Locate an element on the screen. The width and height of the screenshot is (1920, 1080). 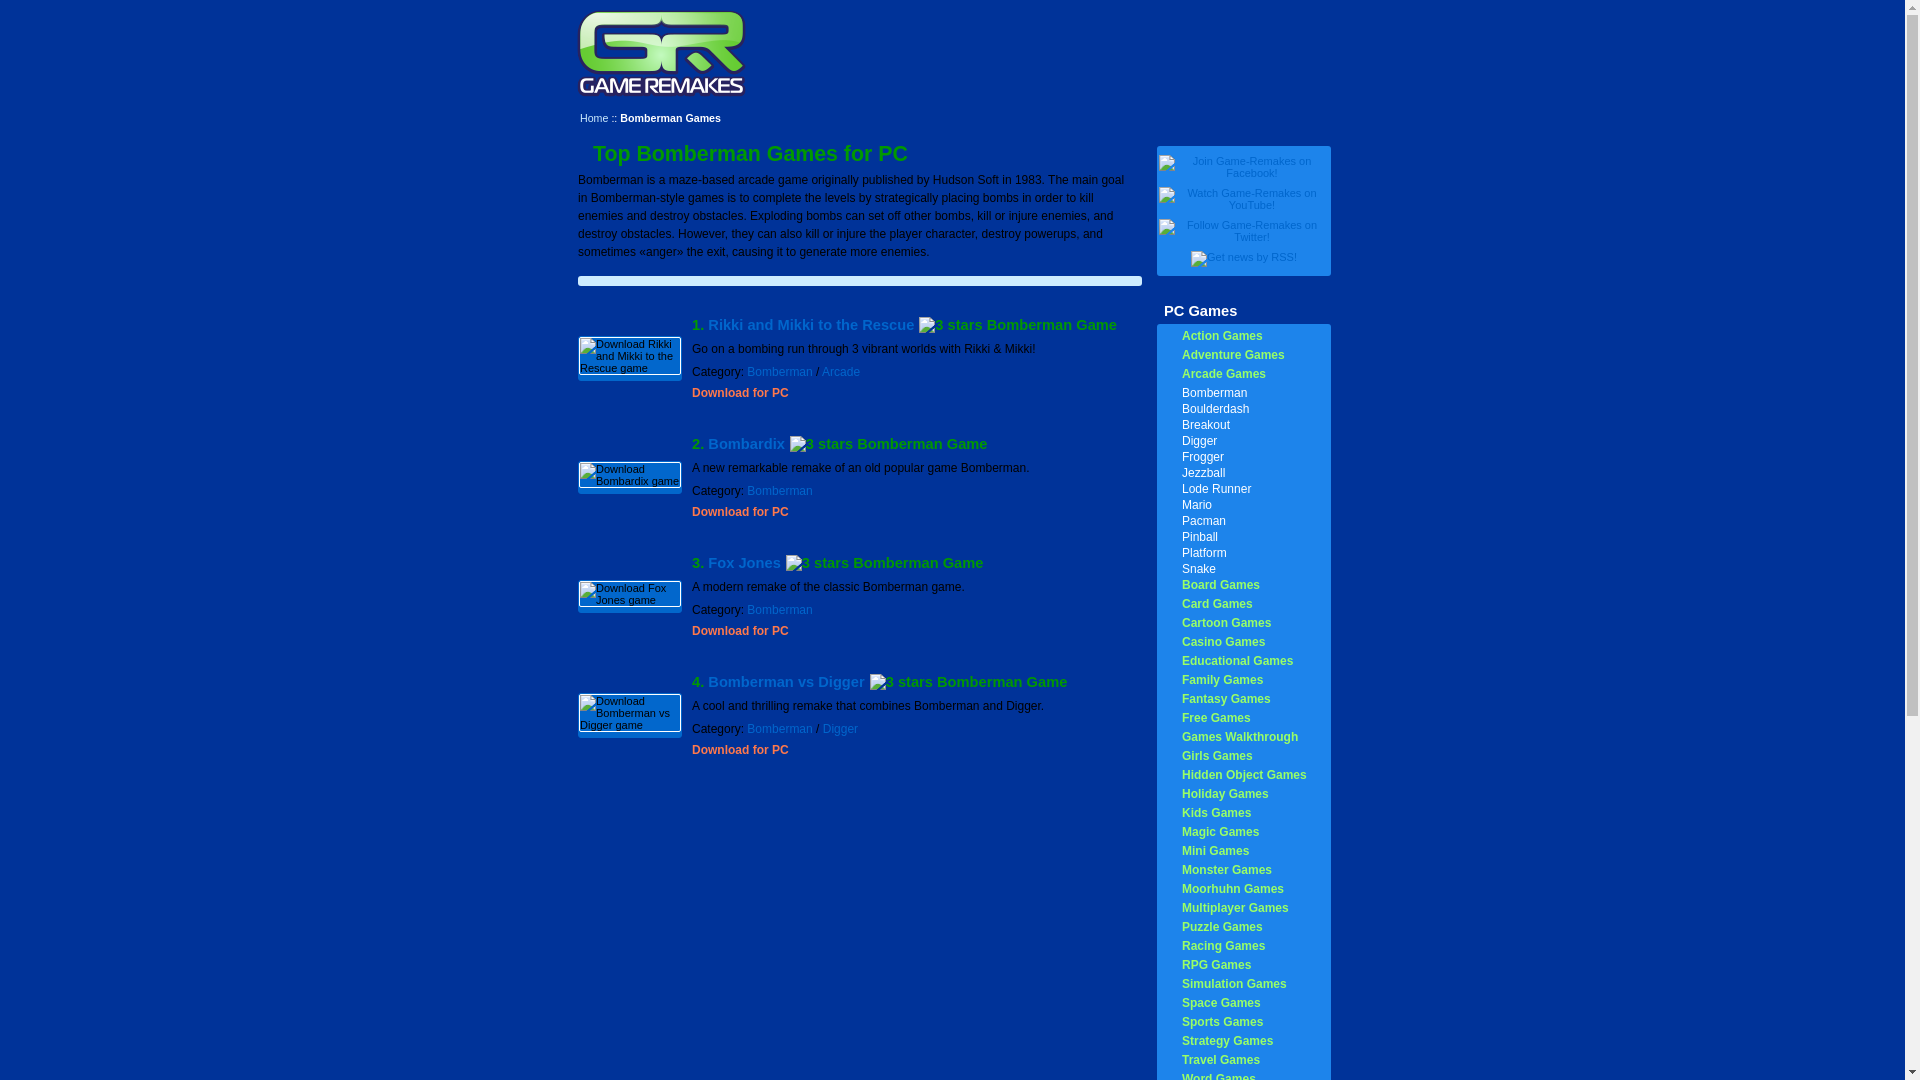
Casino Games is located at coordinates (1224, 642).